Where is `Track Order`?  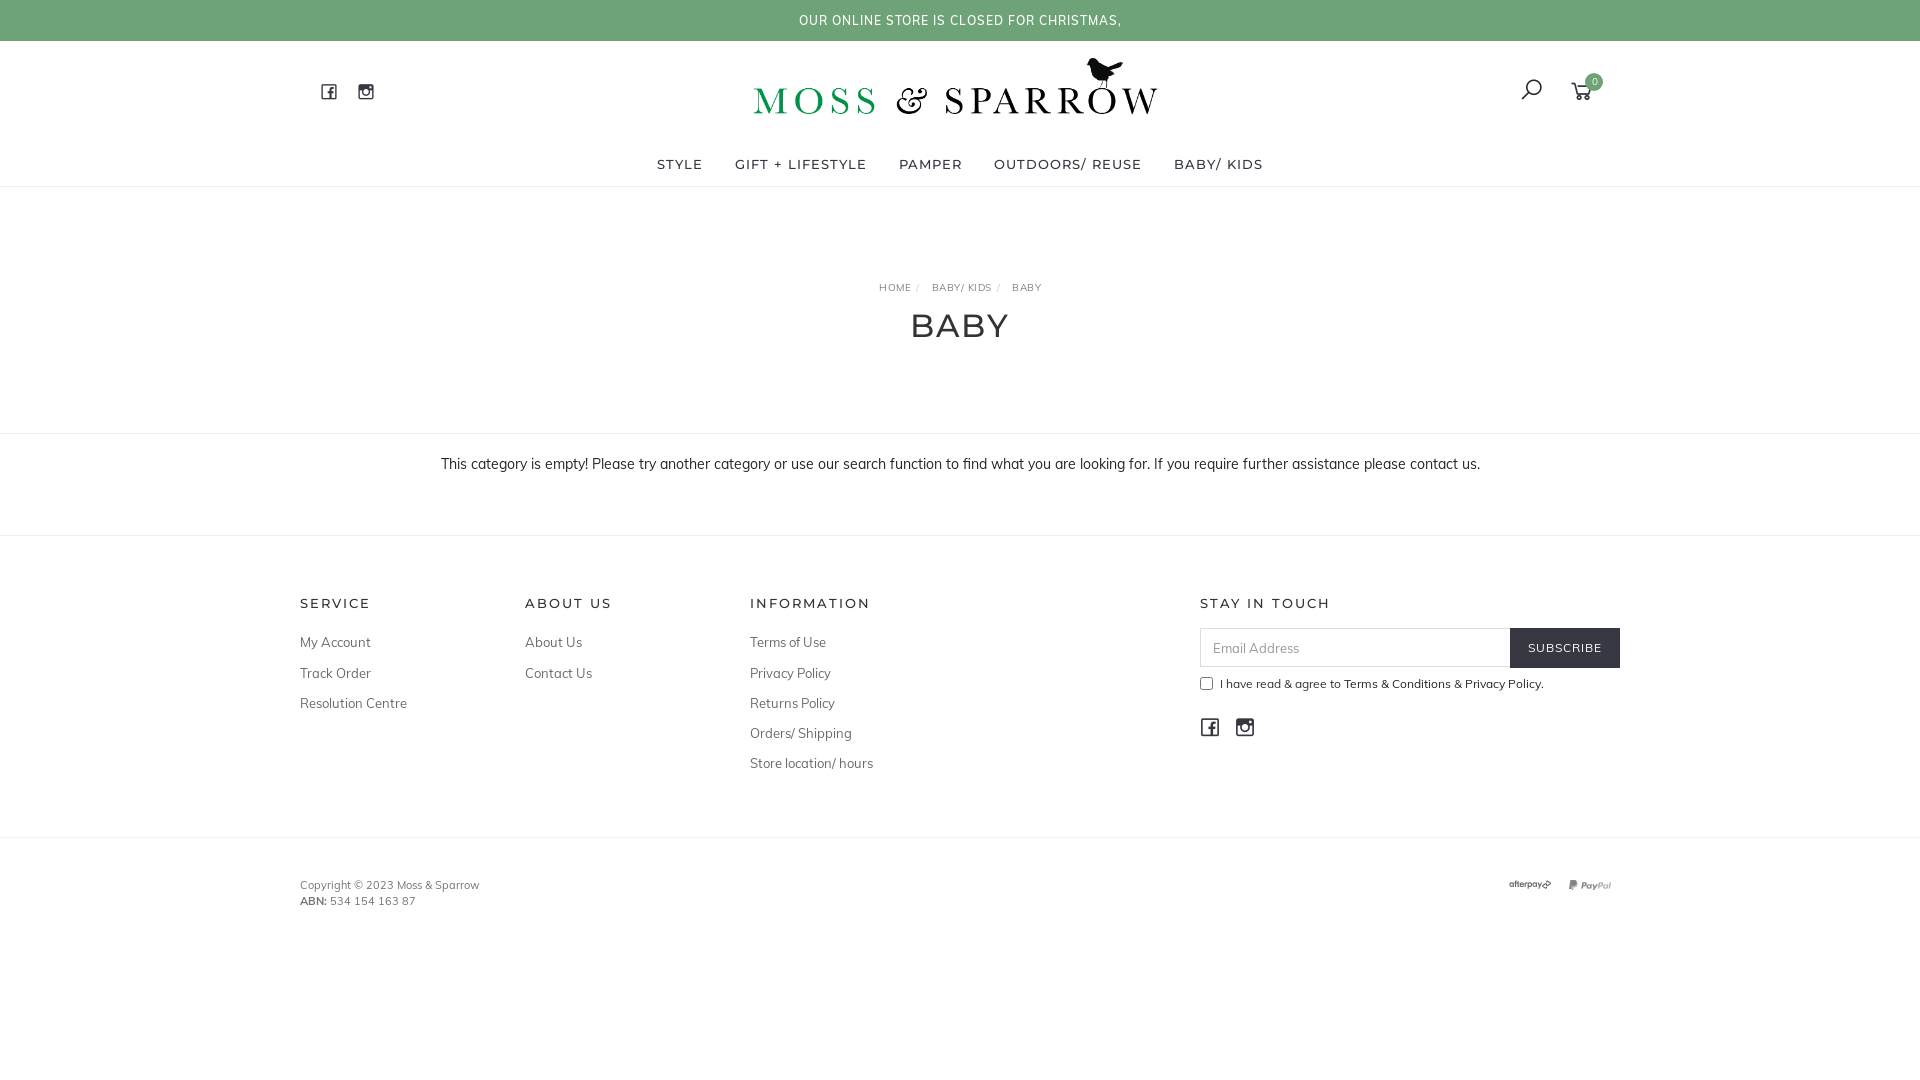
Track Order is located at coordinates (390, 673).